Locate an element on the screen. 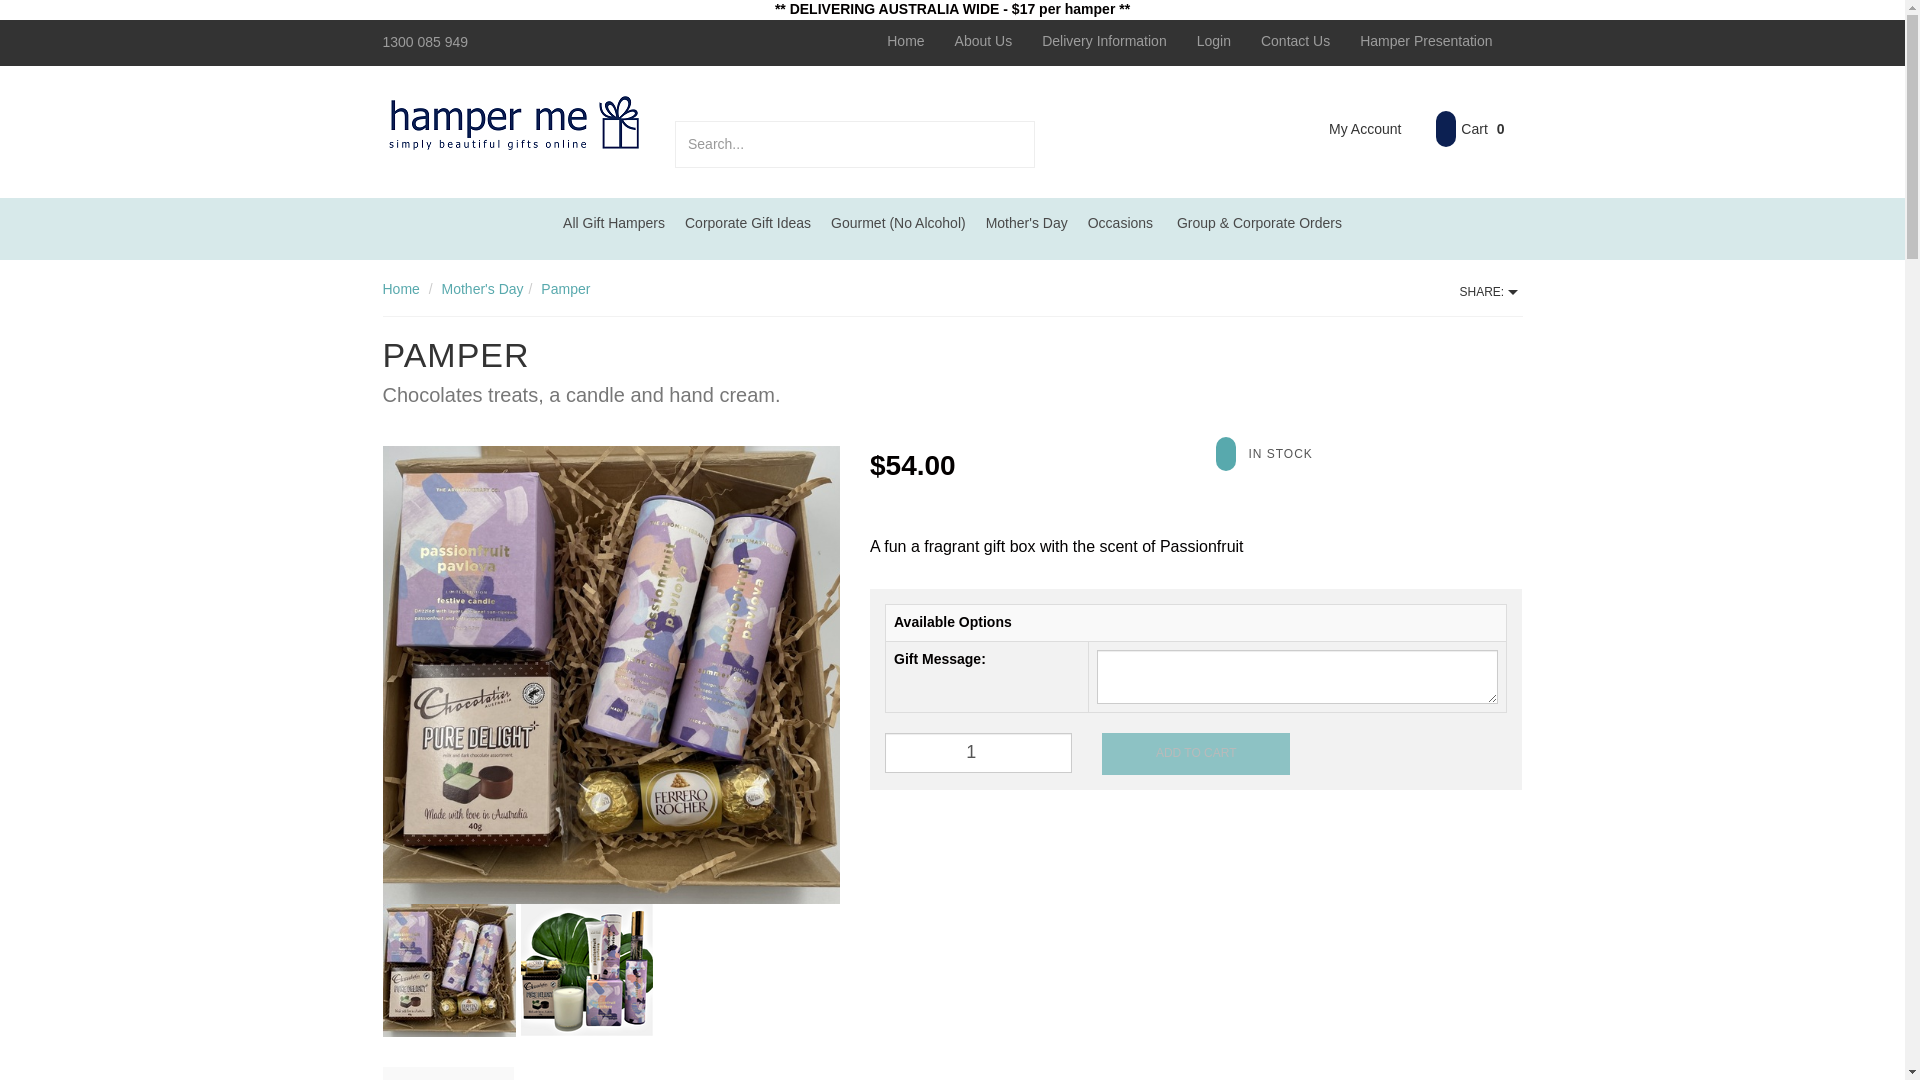 The image size is (1920, 1080). Large View is located at coordinates (611, 674).